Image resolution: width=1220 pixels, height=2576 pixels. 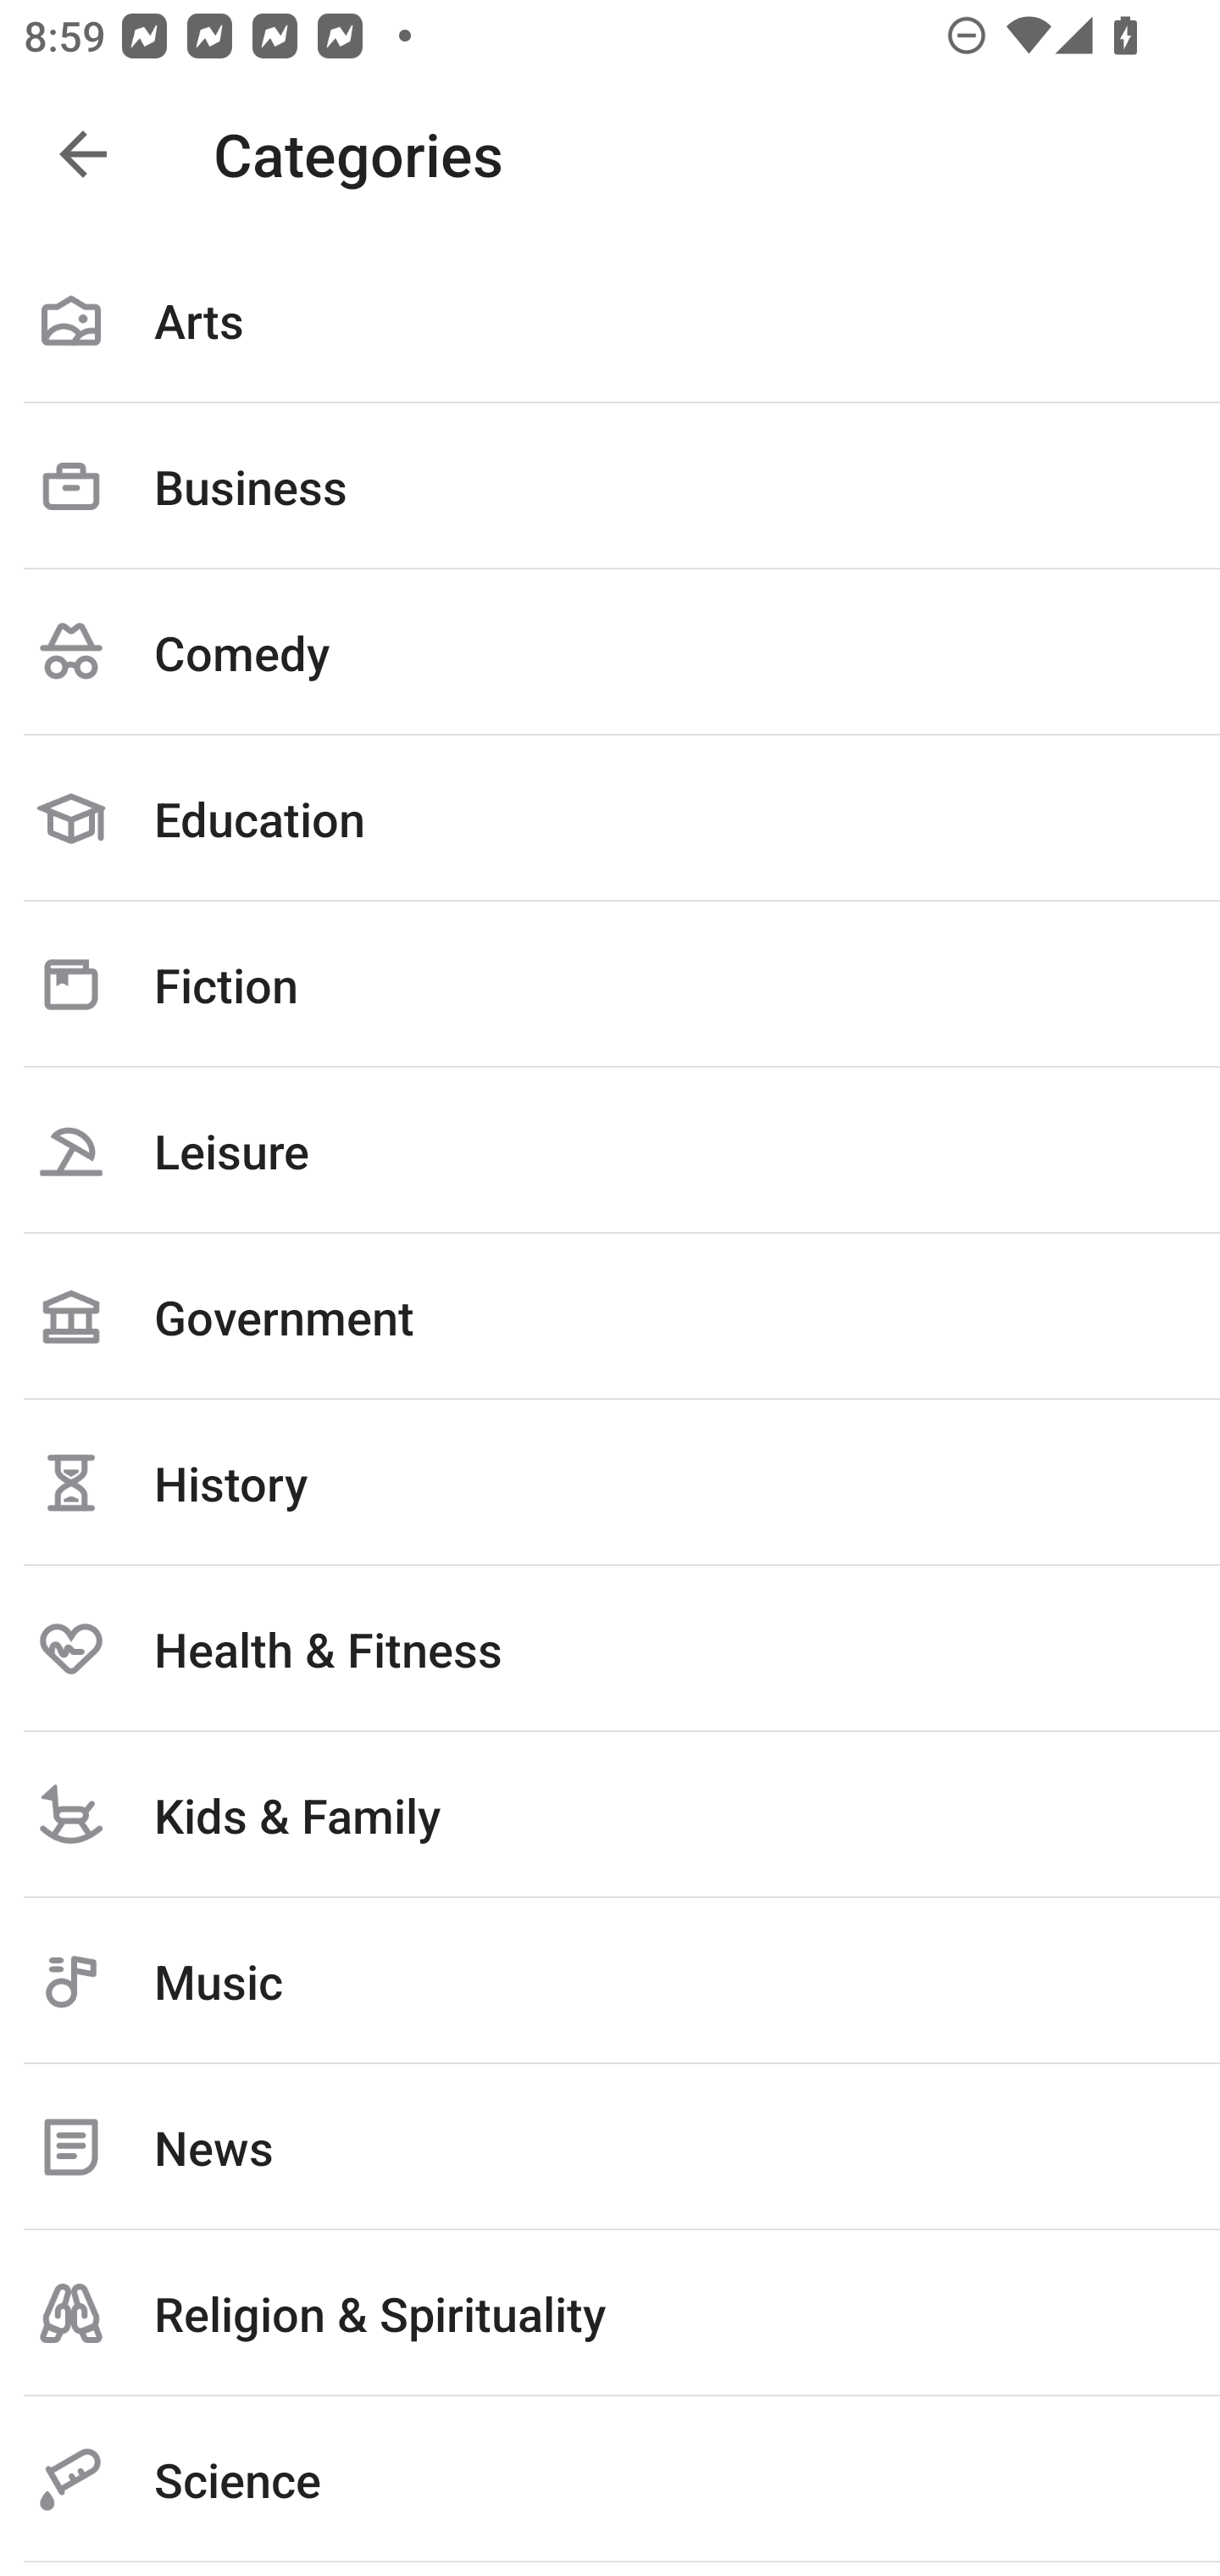 What do you see at coordinates (610, 1648) in the screenshot?
I see `Health & Fitness` at bounding box center [610, 1648].